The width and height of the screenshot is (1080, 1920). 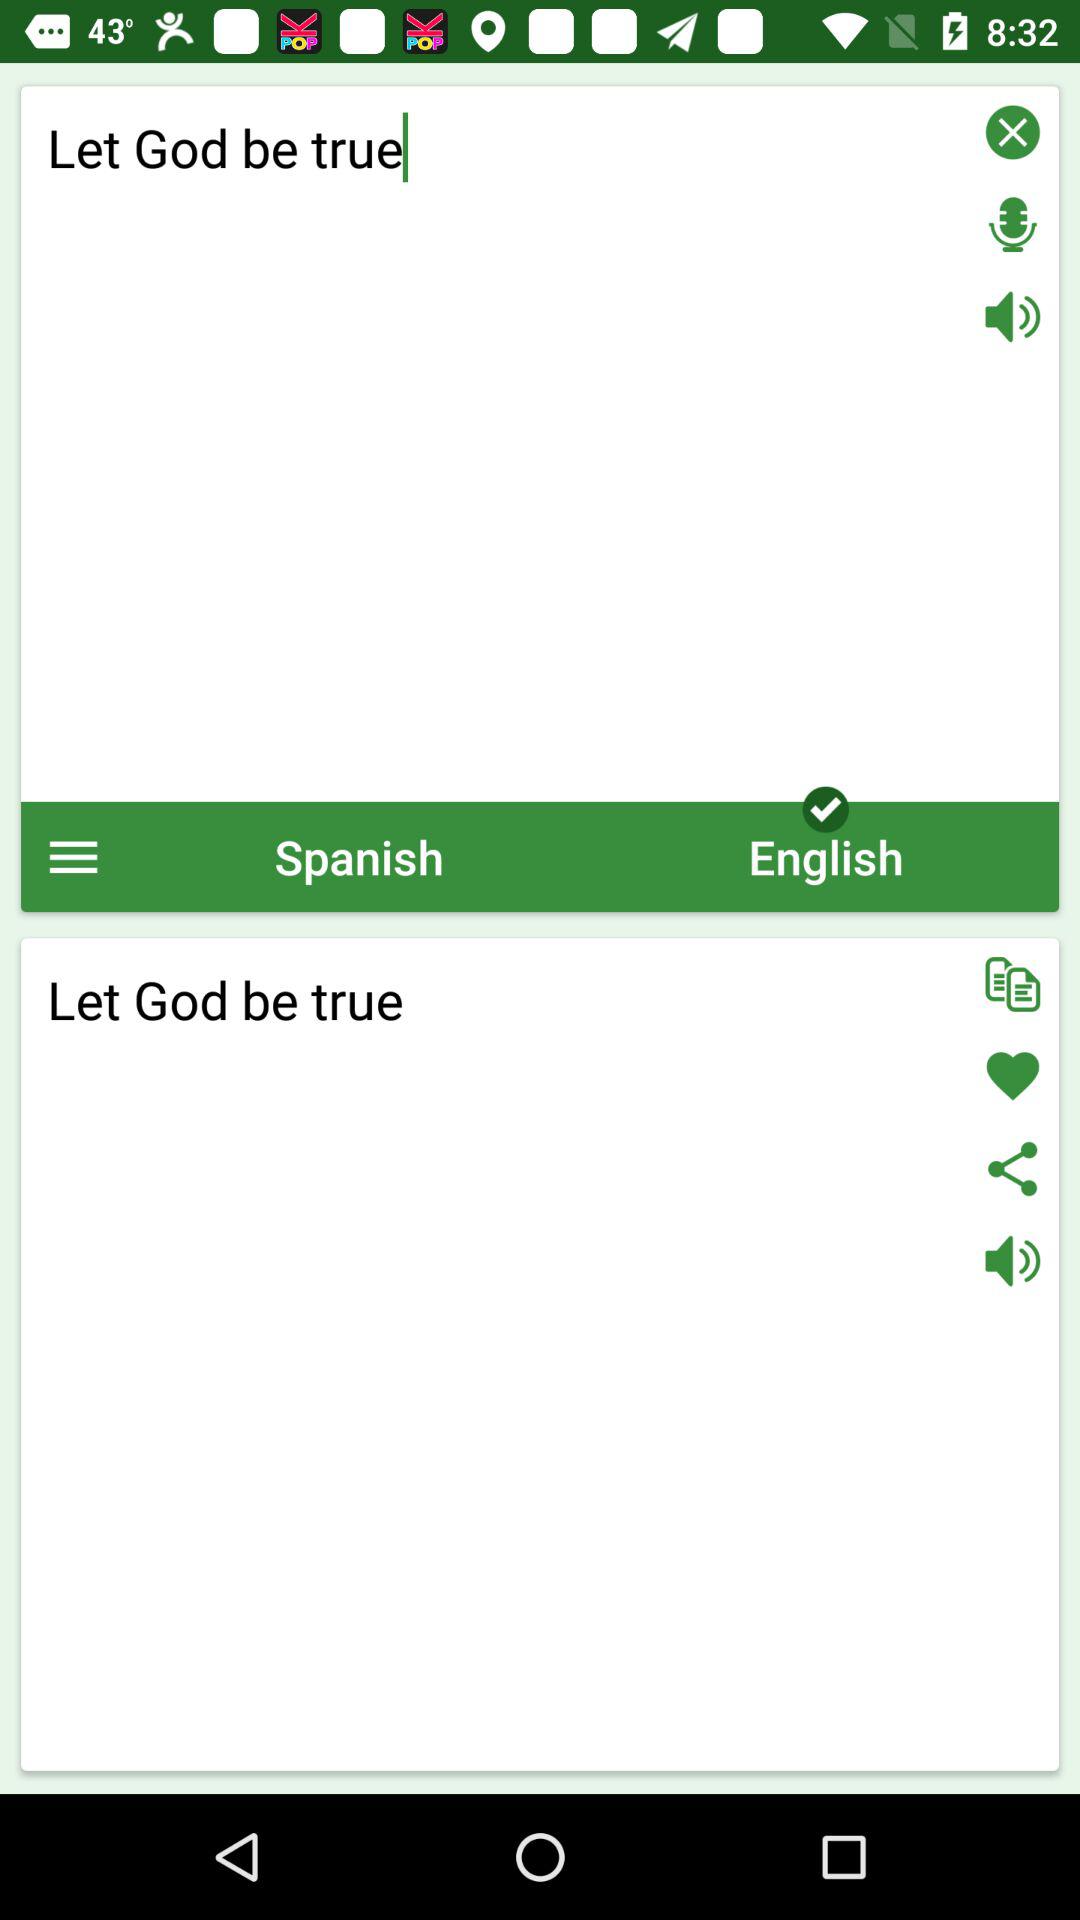 I want to click on read aloud, so click(x=1012, y=316).